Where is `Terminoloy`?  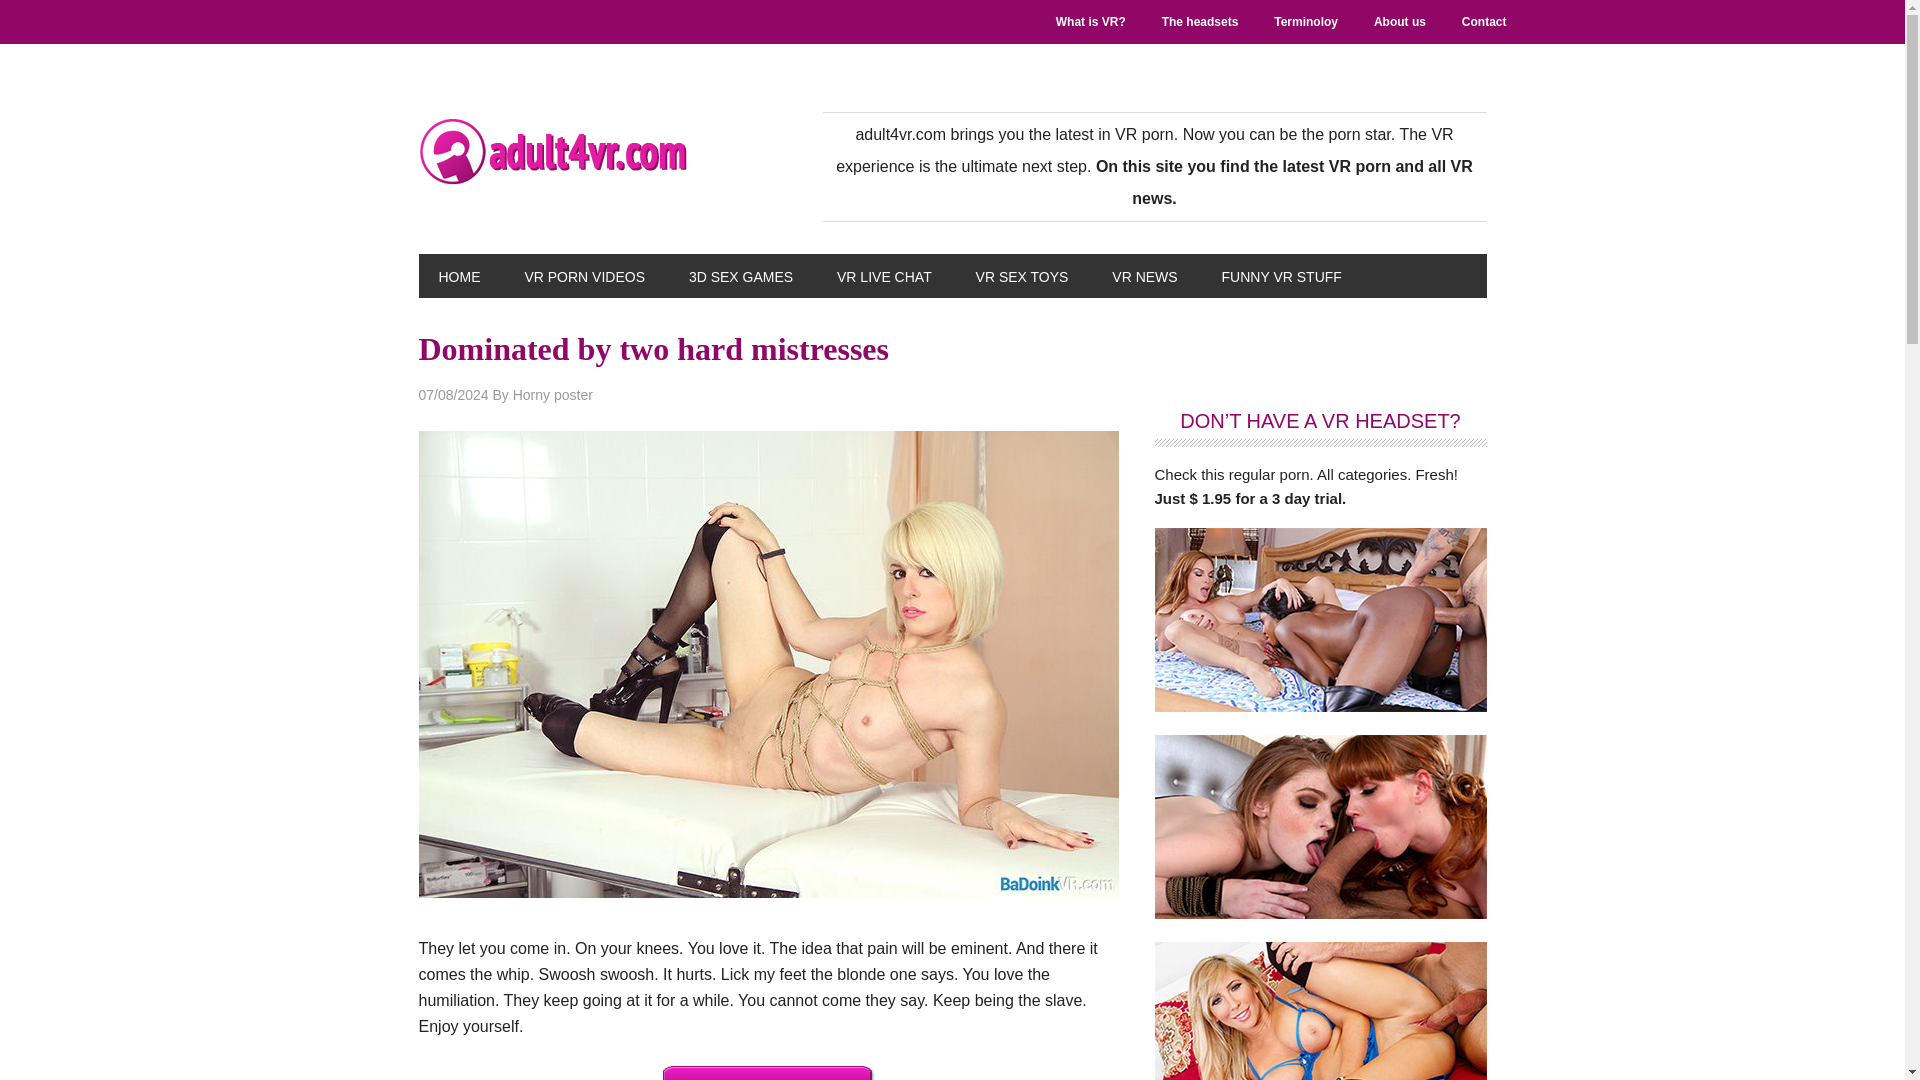
Terminoloy is located at coordinates (1305, 22).